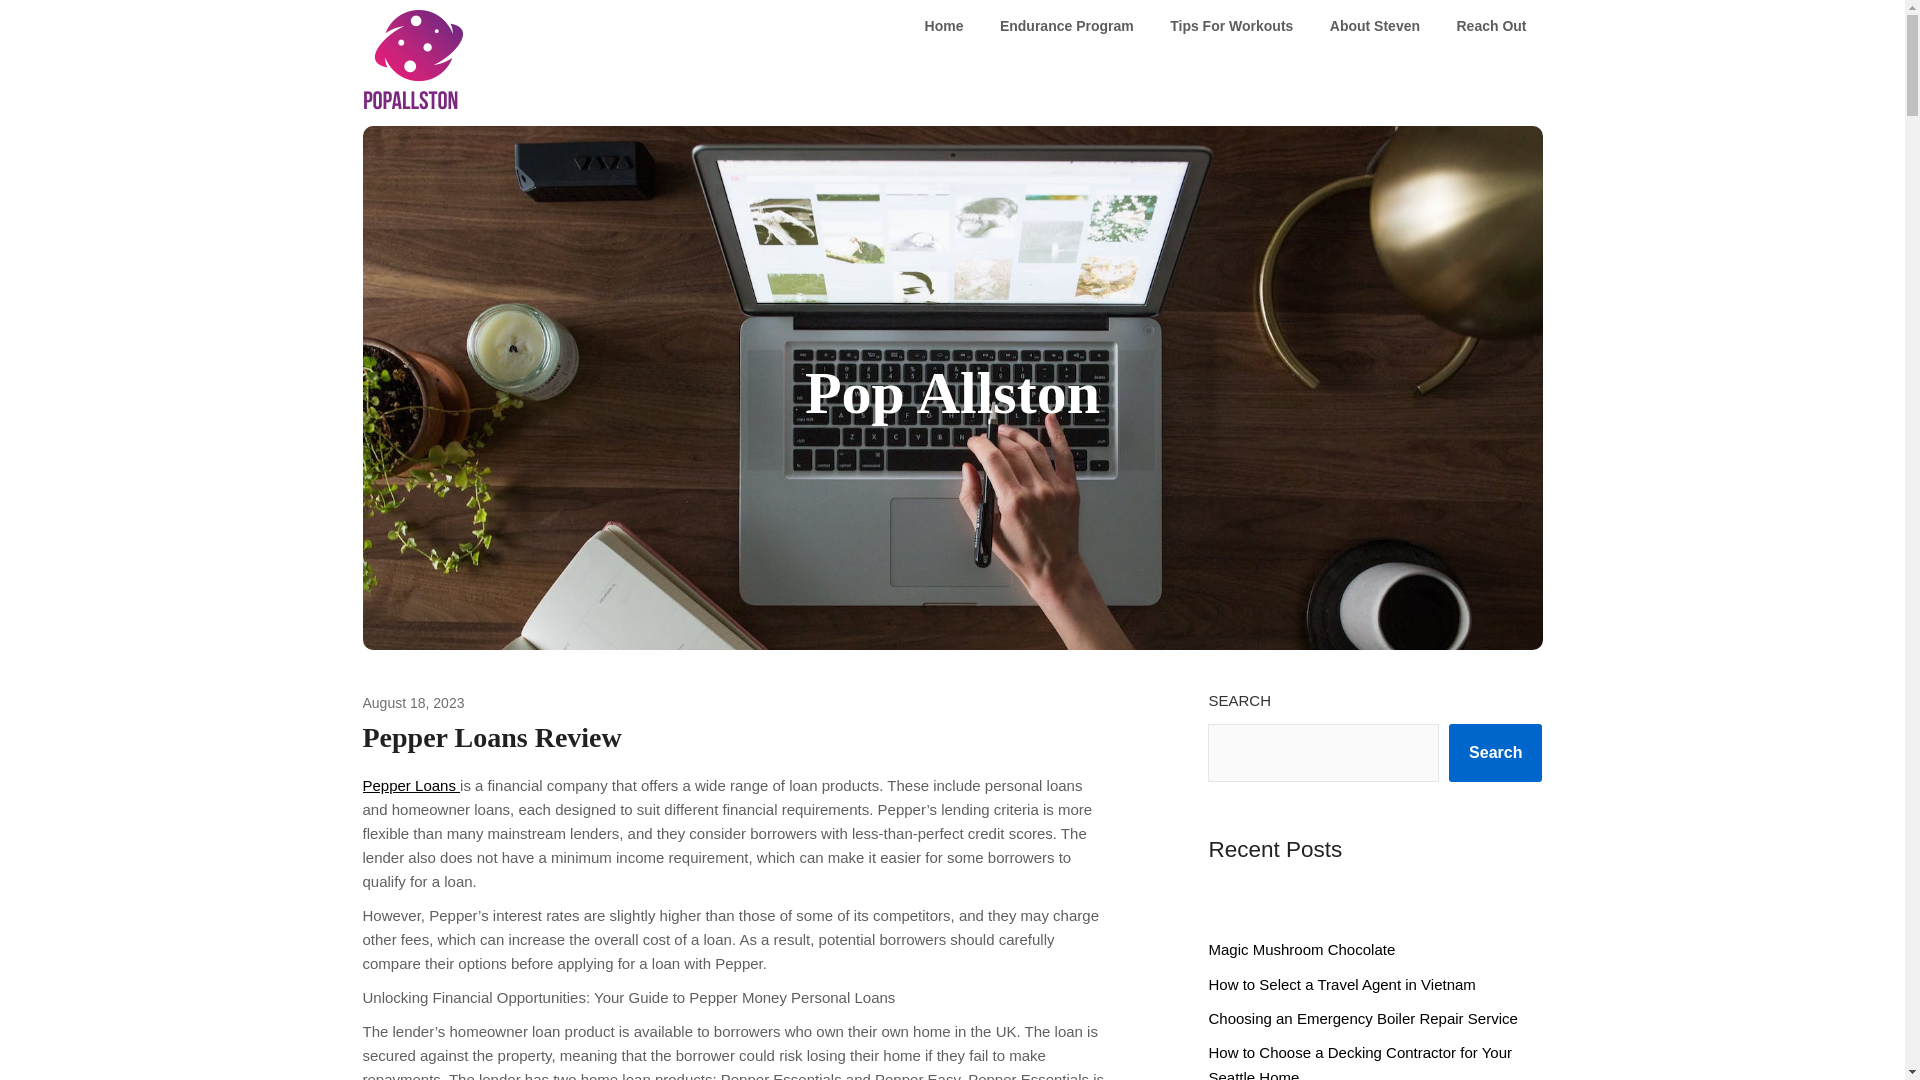  I want to click on Reach Out, so click(1490, 26).